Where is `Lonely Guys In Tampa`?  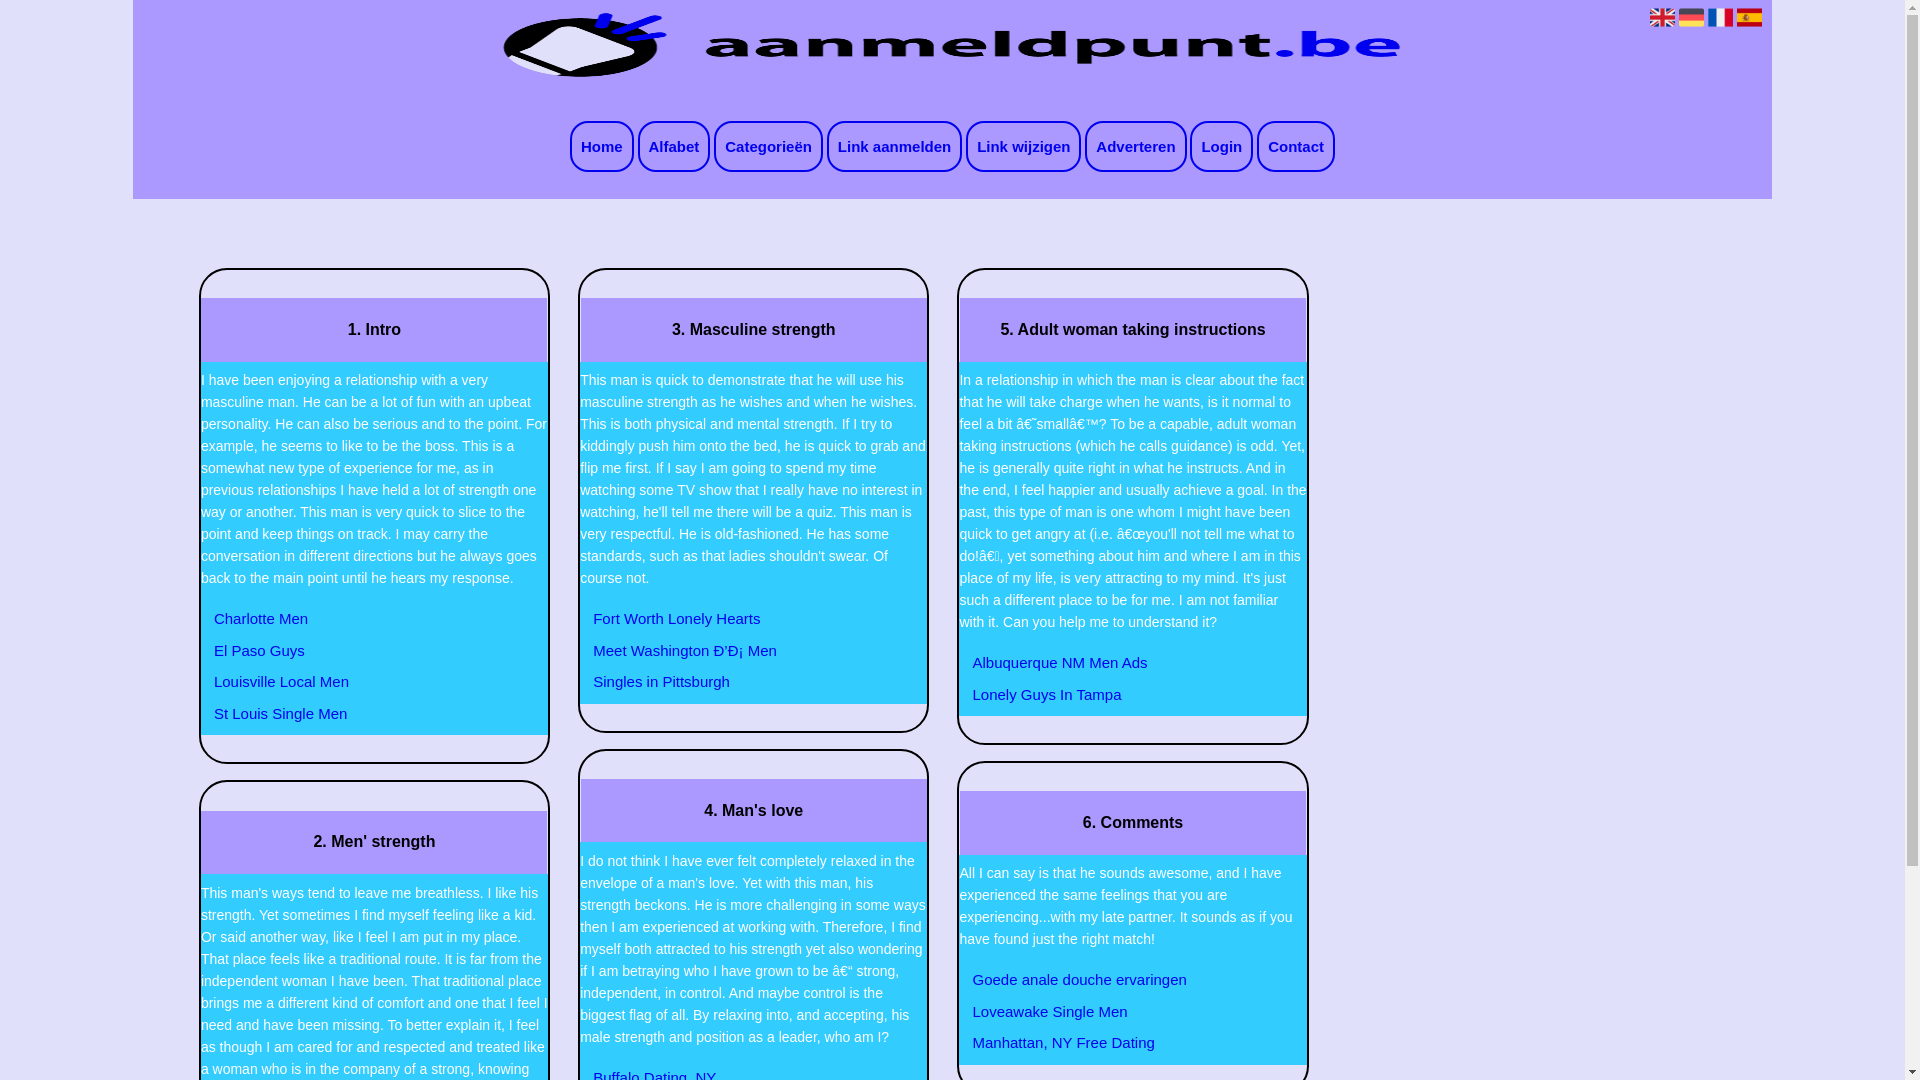
Lonely Guys In Tampa is located at coordinates (1121, 695).